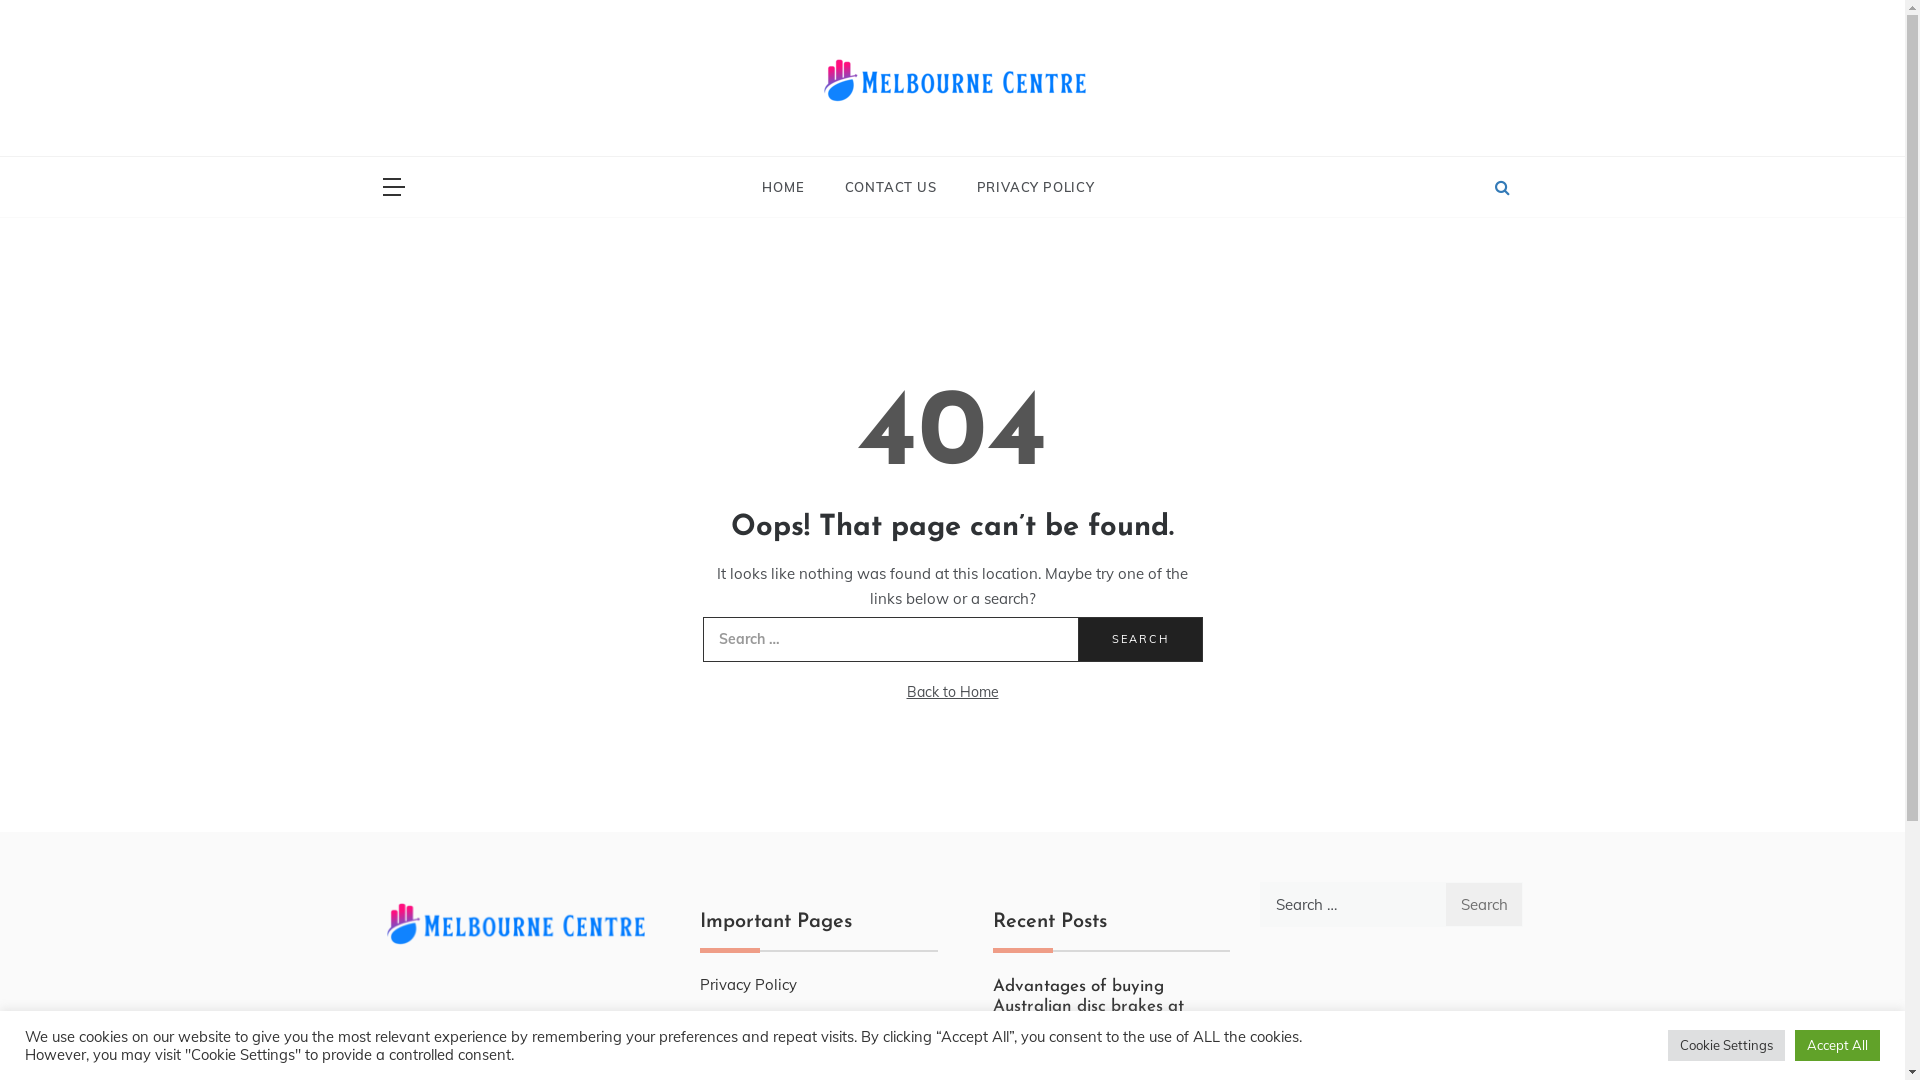 The width and height of the screenshot is (1920, 1080). I want to click on Advantages of buying Australian disc brakes at VMAX Brakes, so click(1088, 1007).